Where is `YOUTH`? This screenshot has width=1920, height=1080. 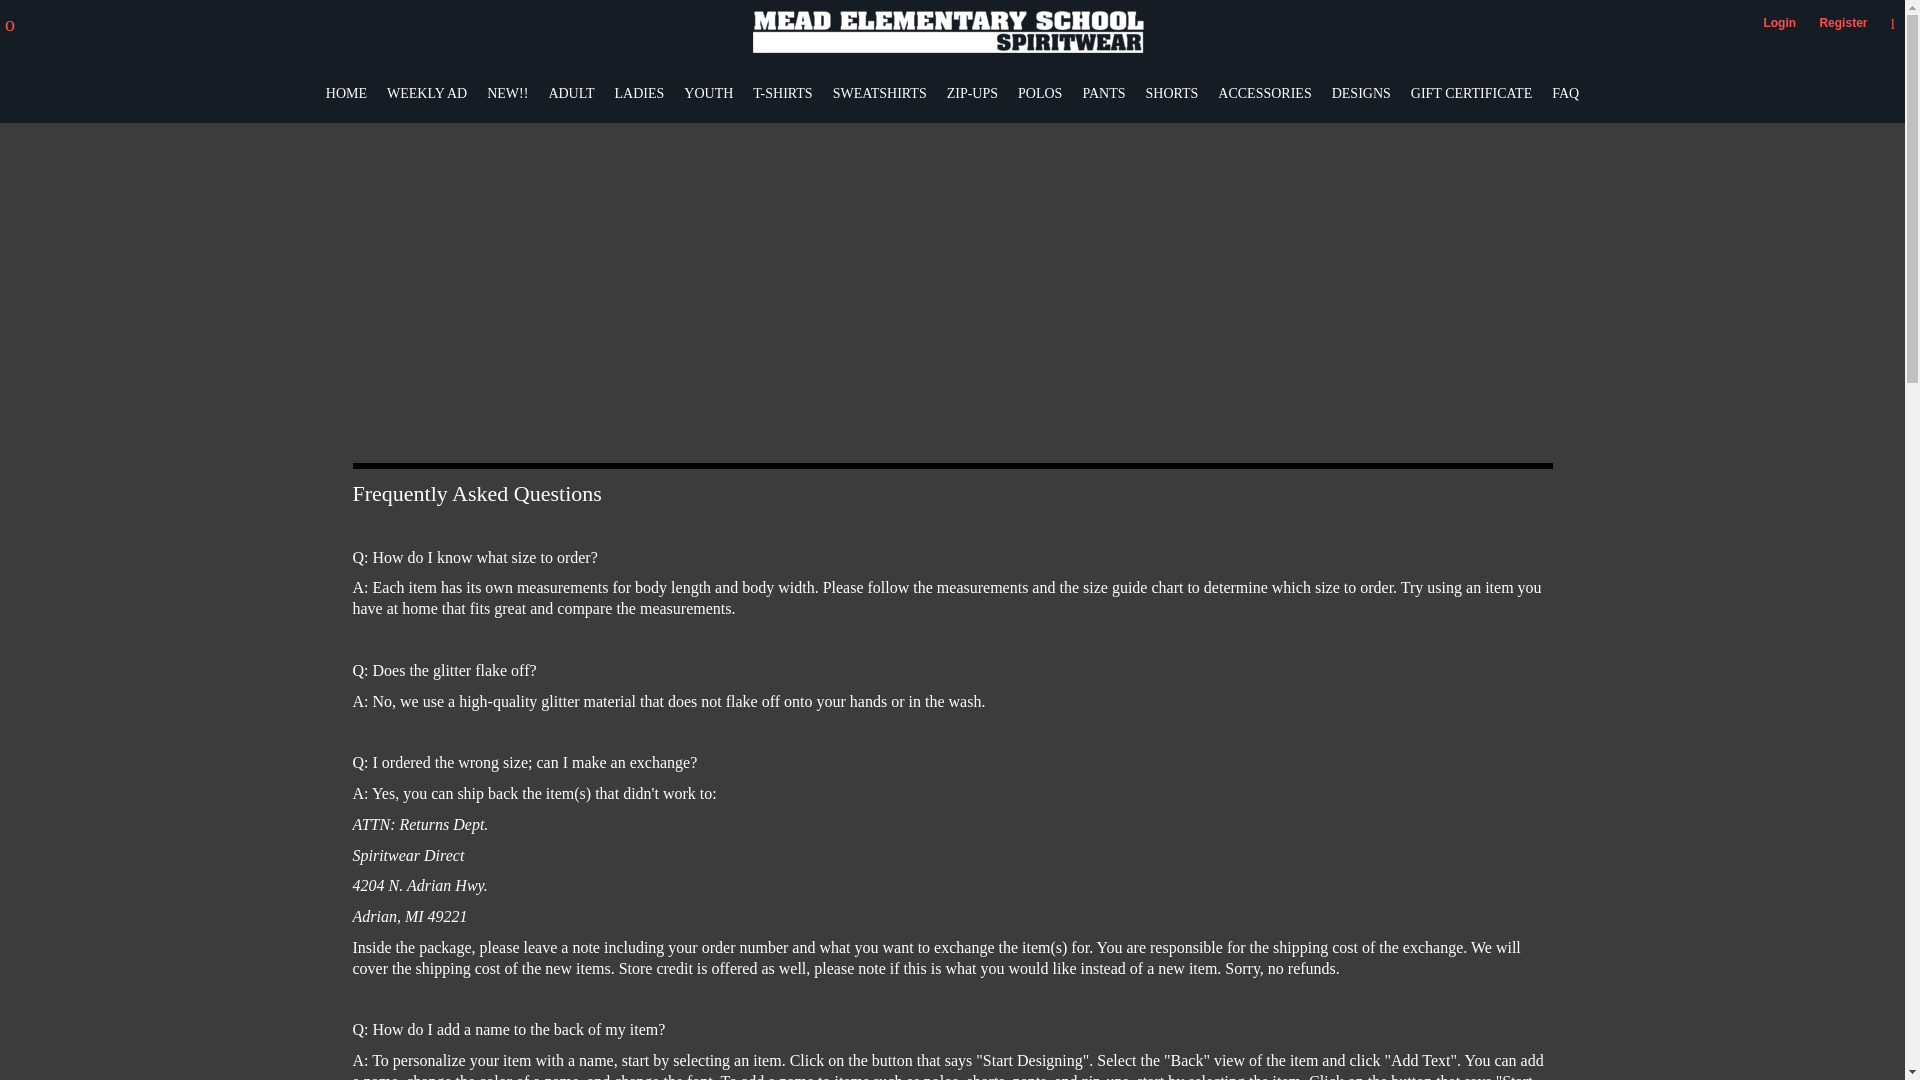 YOUTH is located at coordinates (708, 92).